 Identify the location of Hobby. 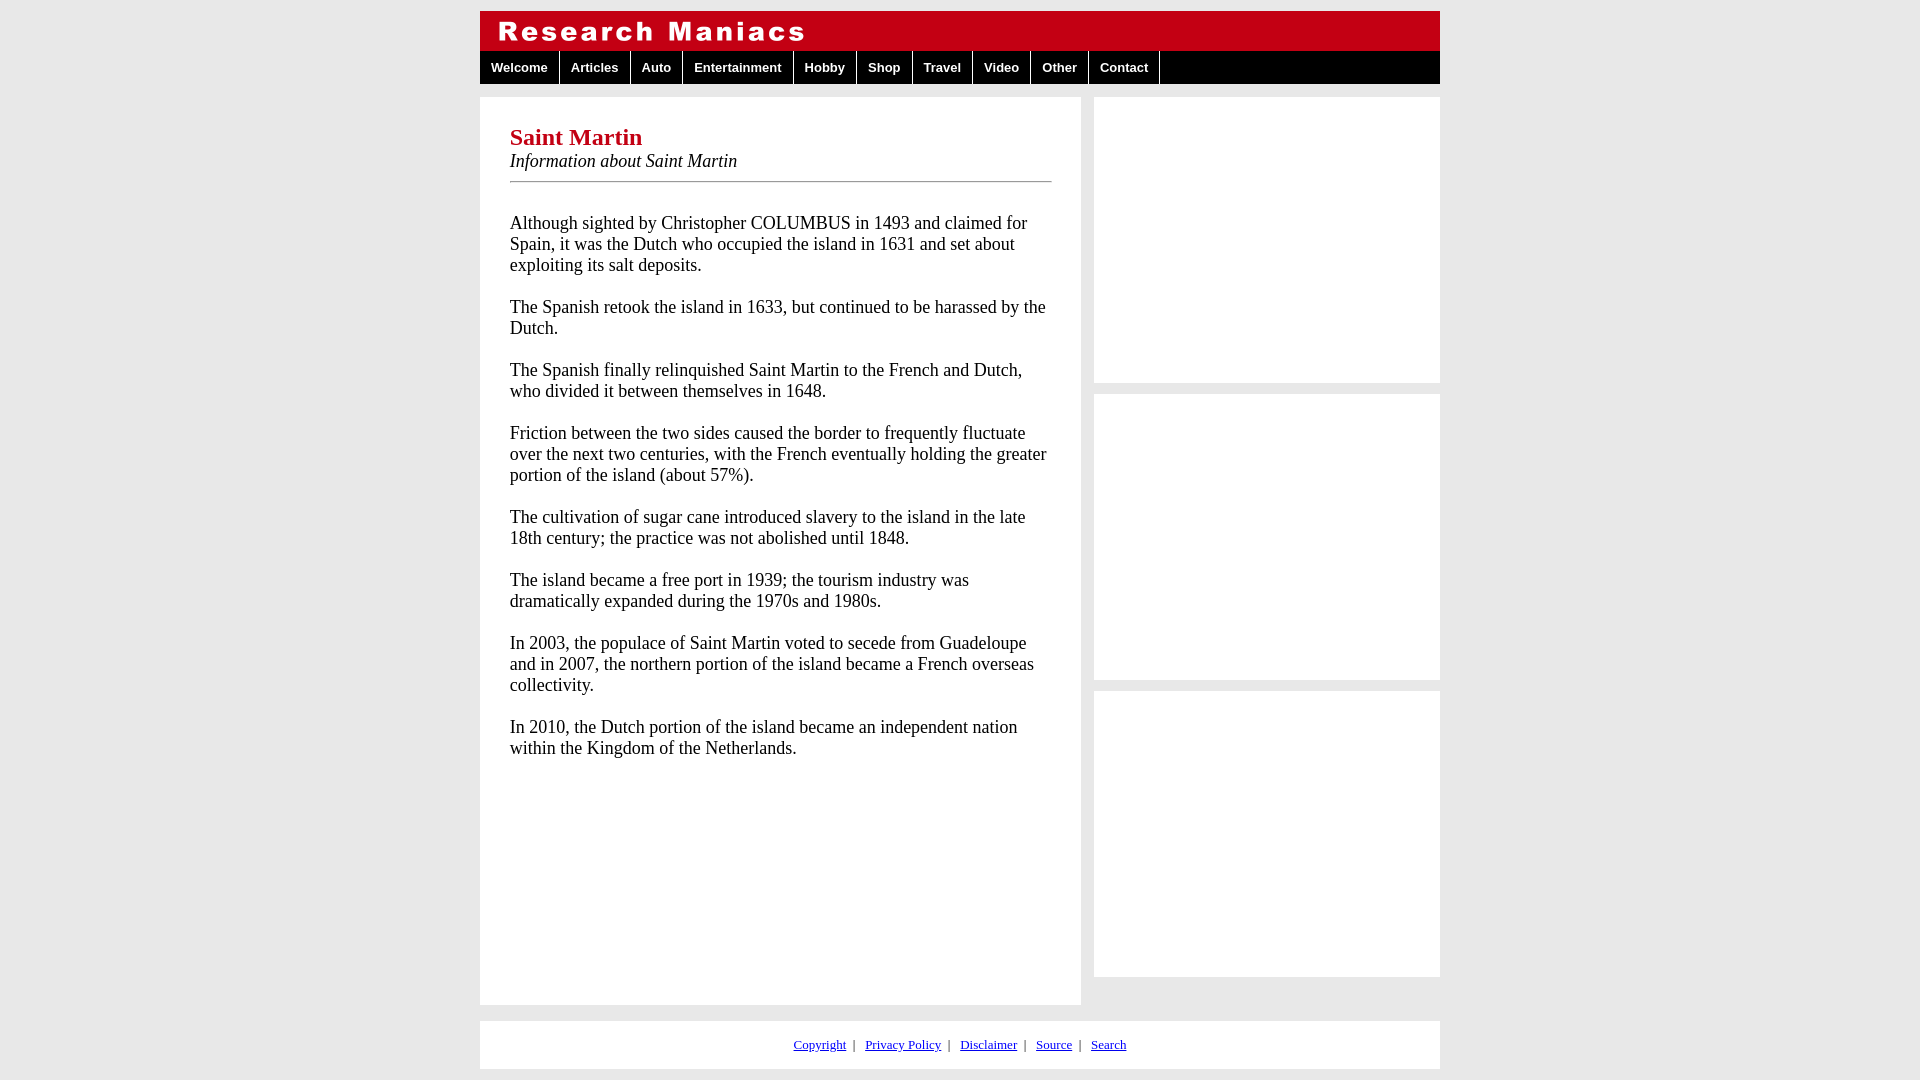
(825, 67).